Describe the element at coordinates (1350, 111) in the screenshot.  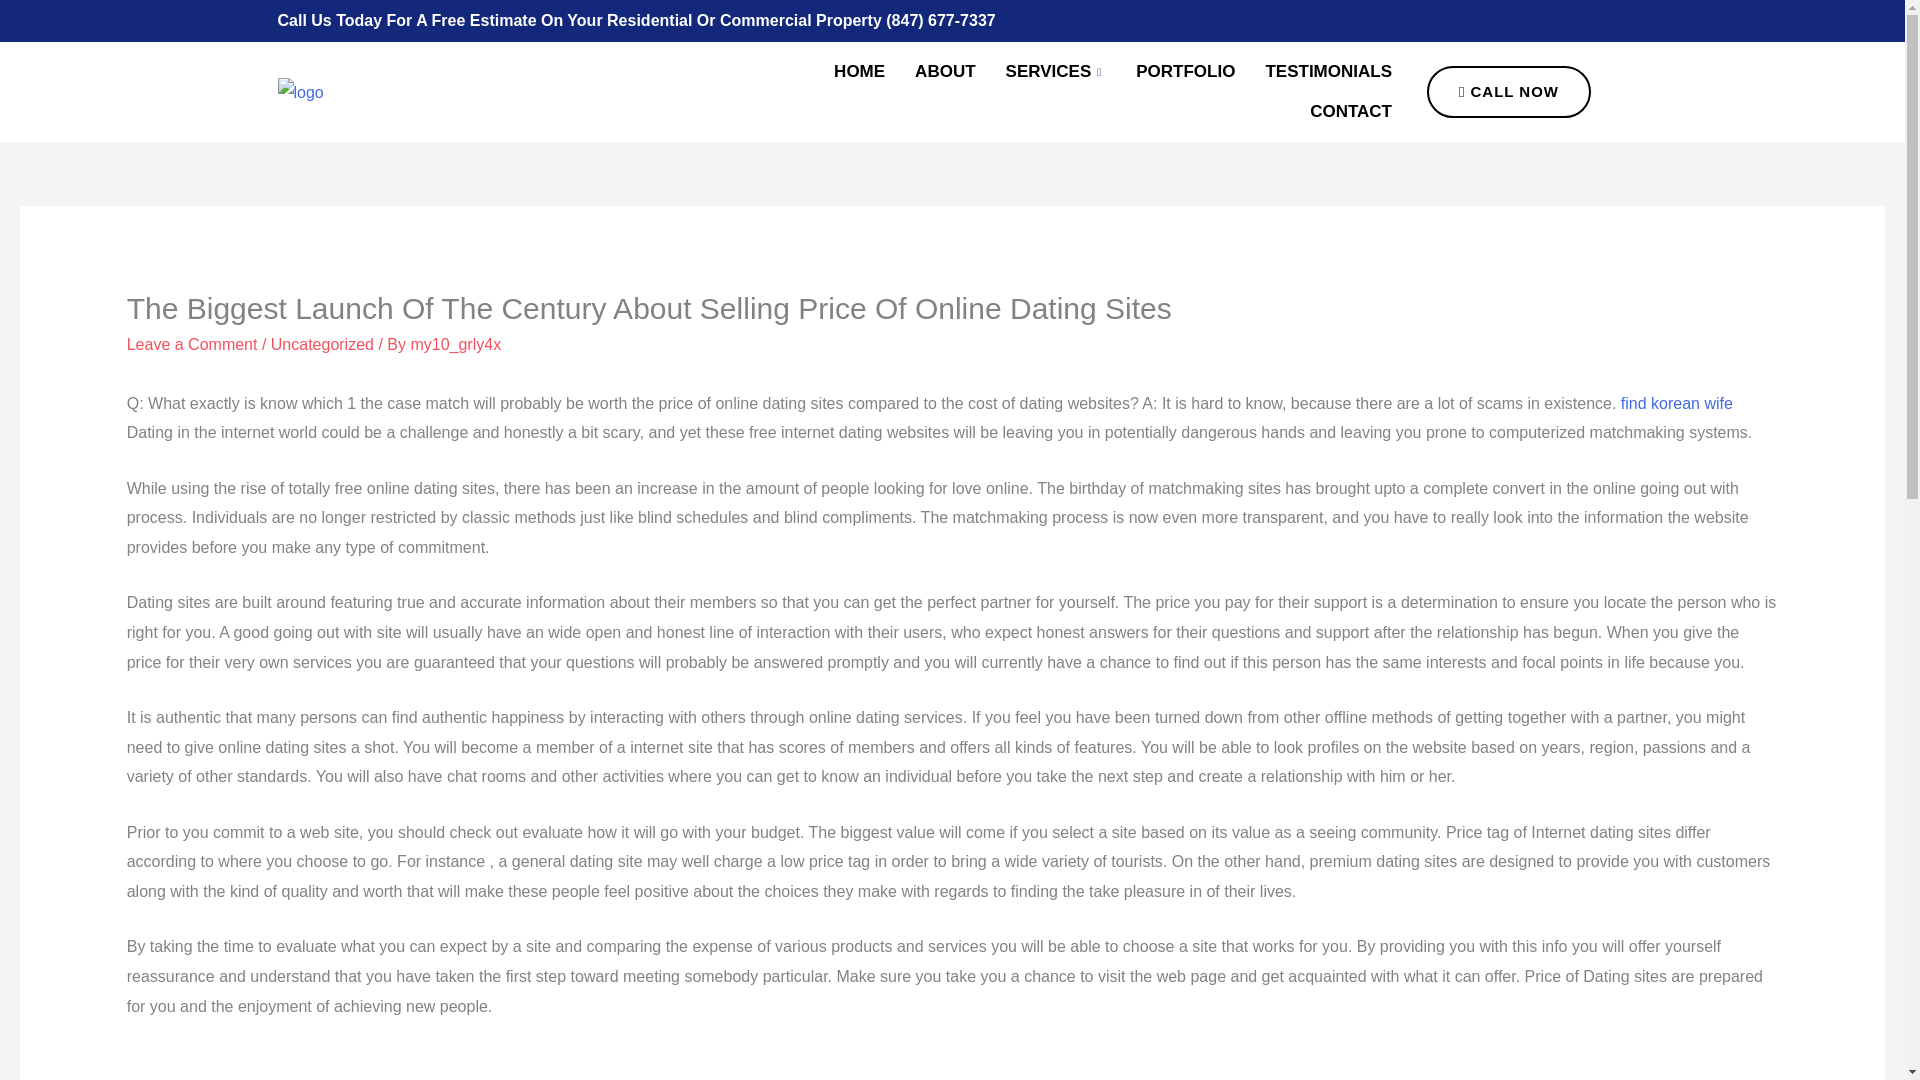
I see `CONTACT` at that location.